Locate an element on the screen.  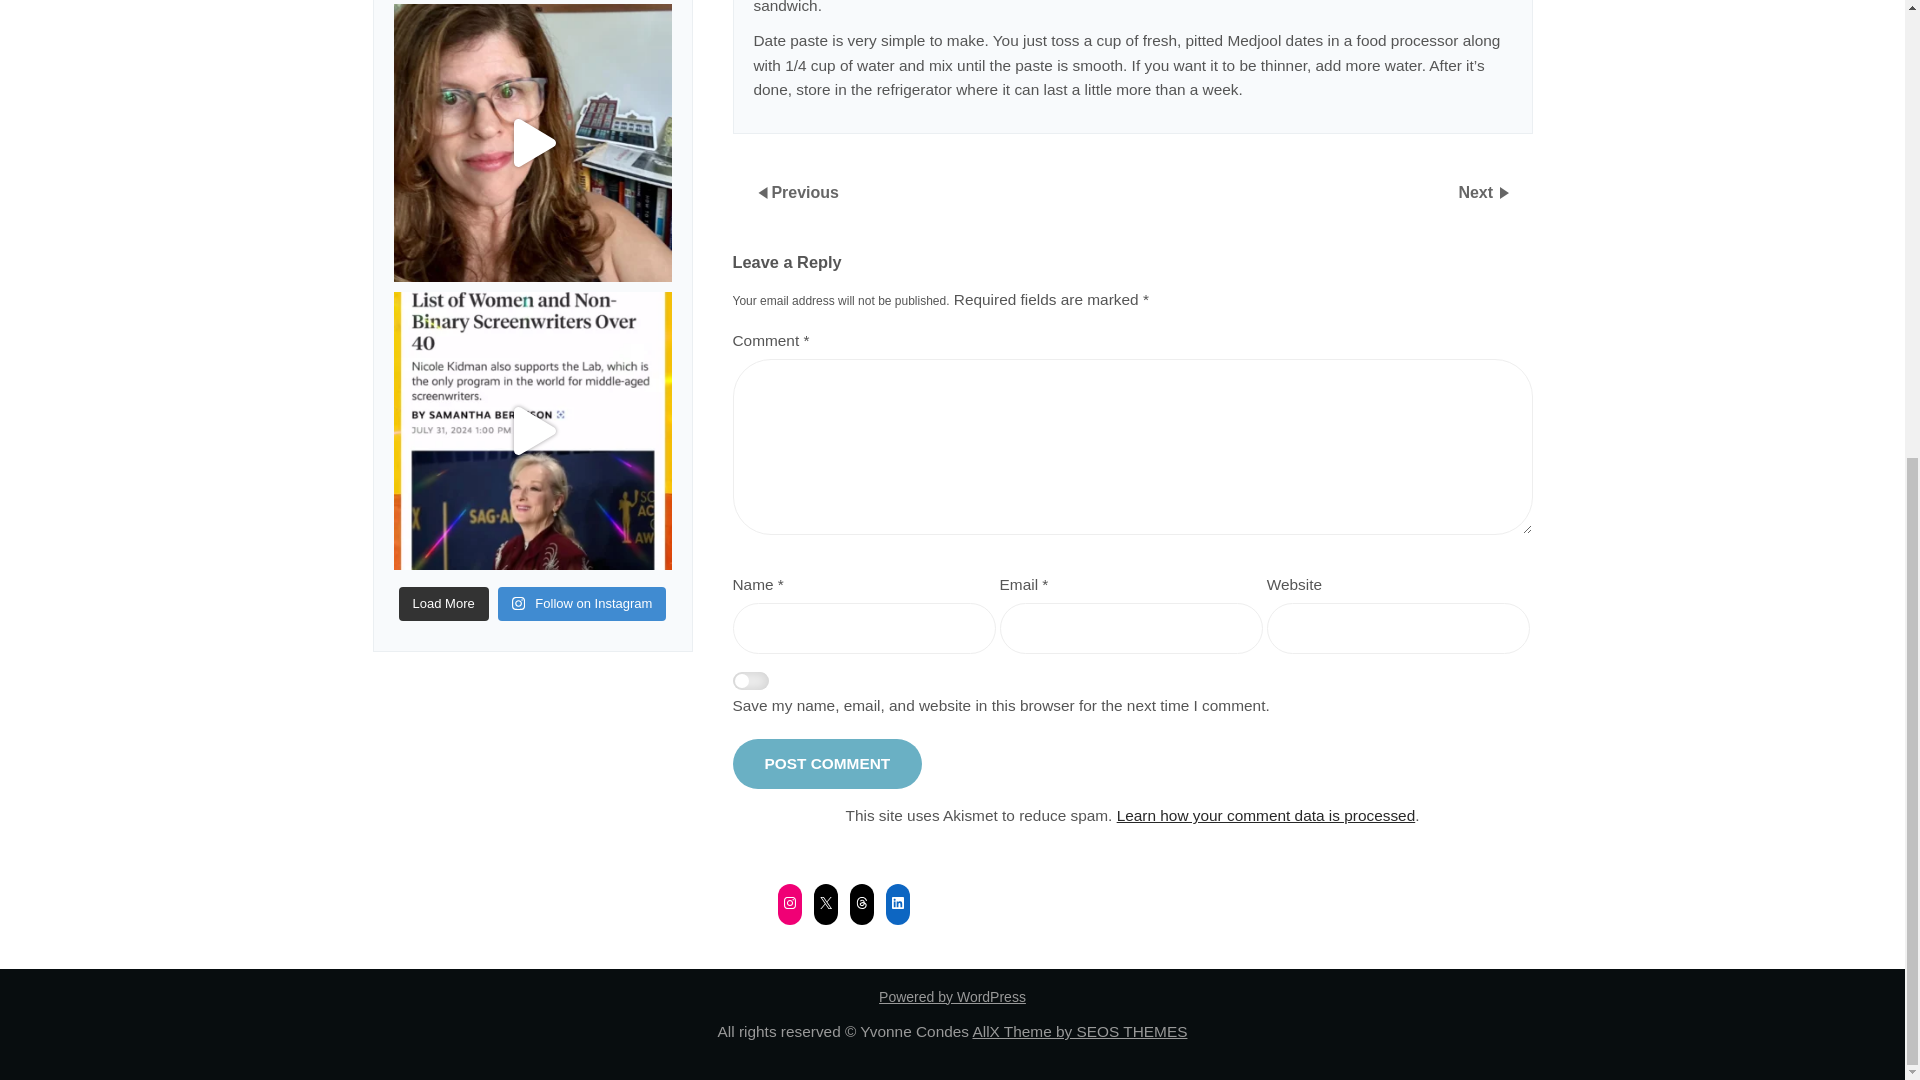
Load More is located at coordinates (444, 604).